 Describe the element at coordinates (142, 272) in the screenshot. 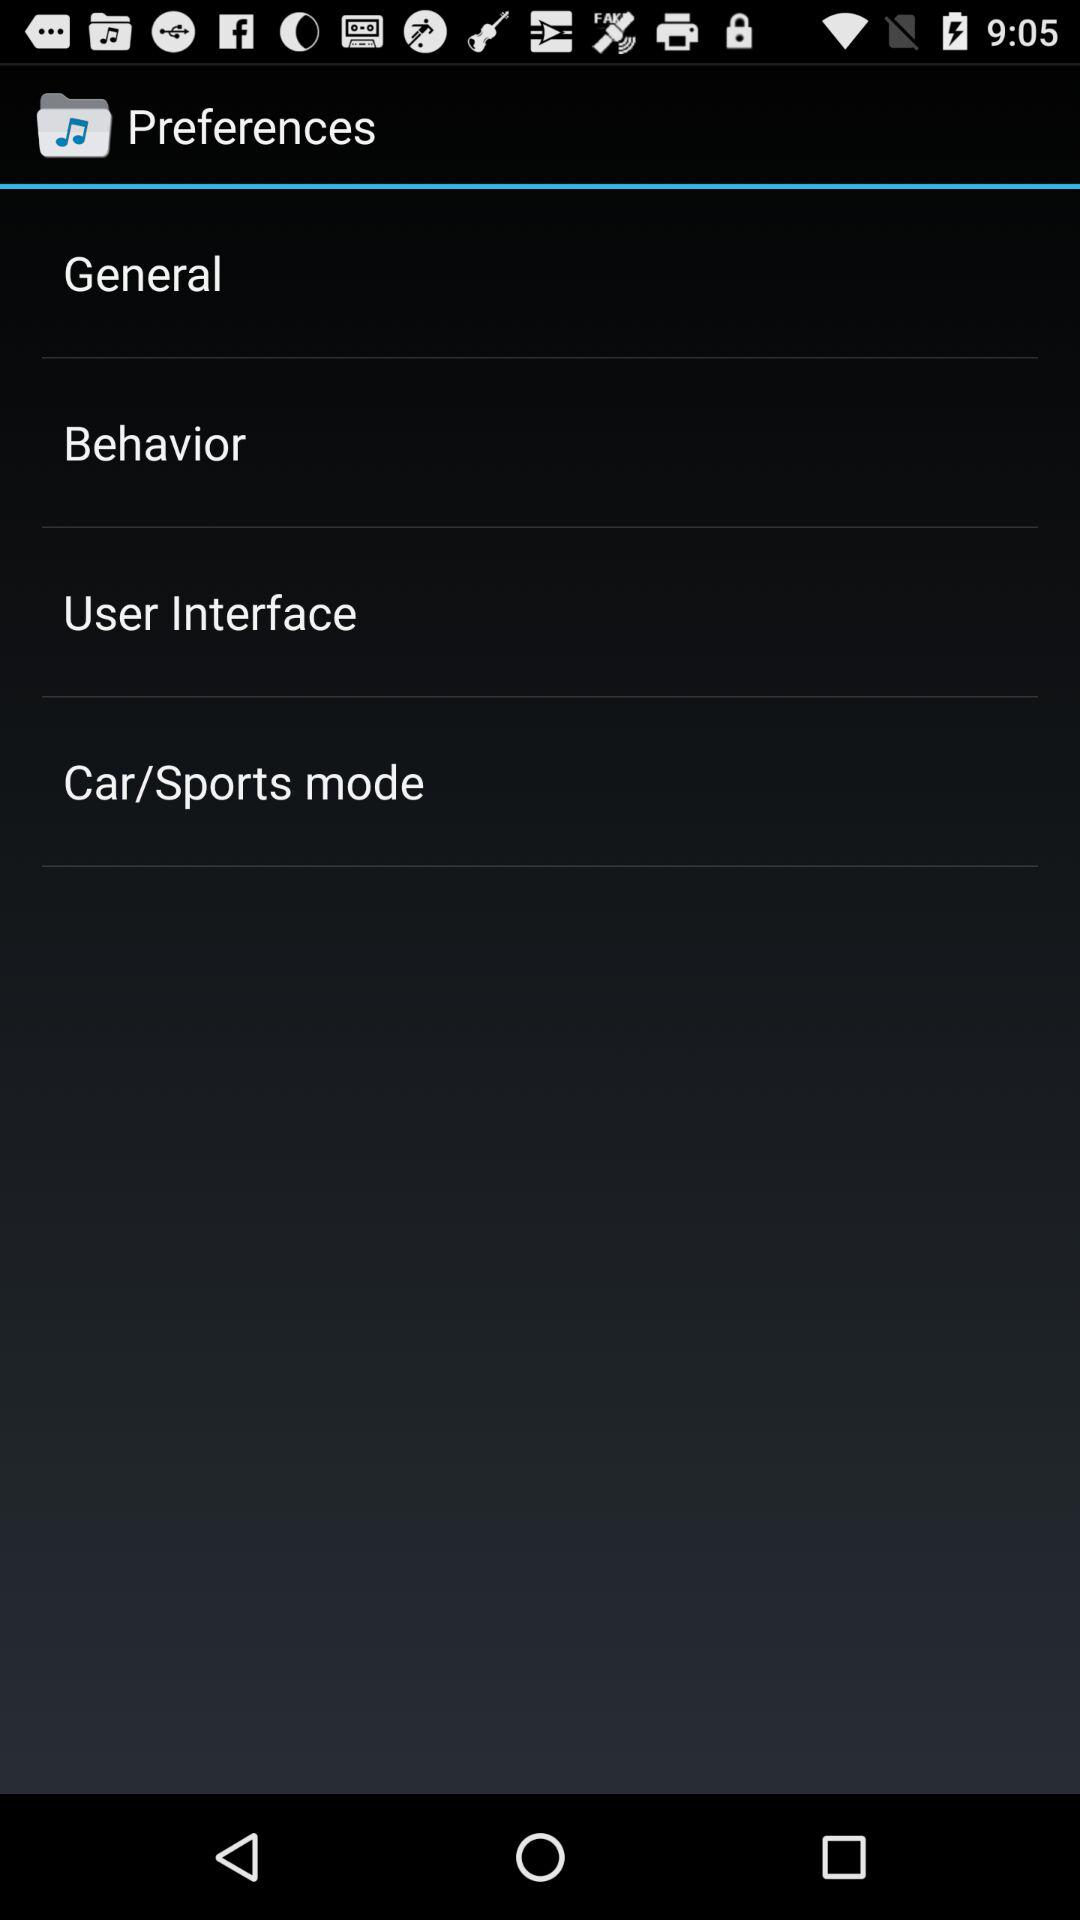

I see `swipe until general` at that location.